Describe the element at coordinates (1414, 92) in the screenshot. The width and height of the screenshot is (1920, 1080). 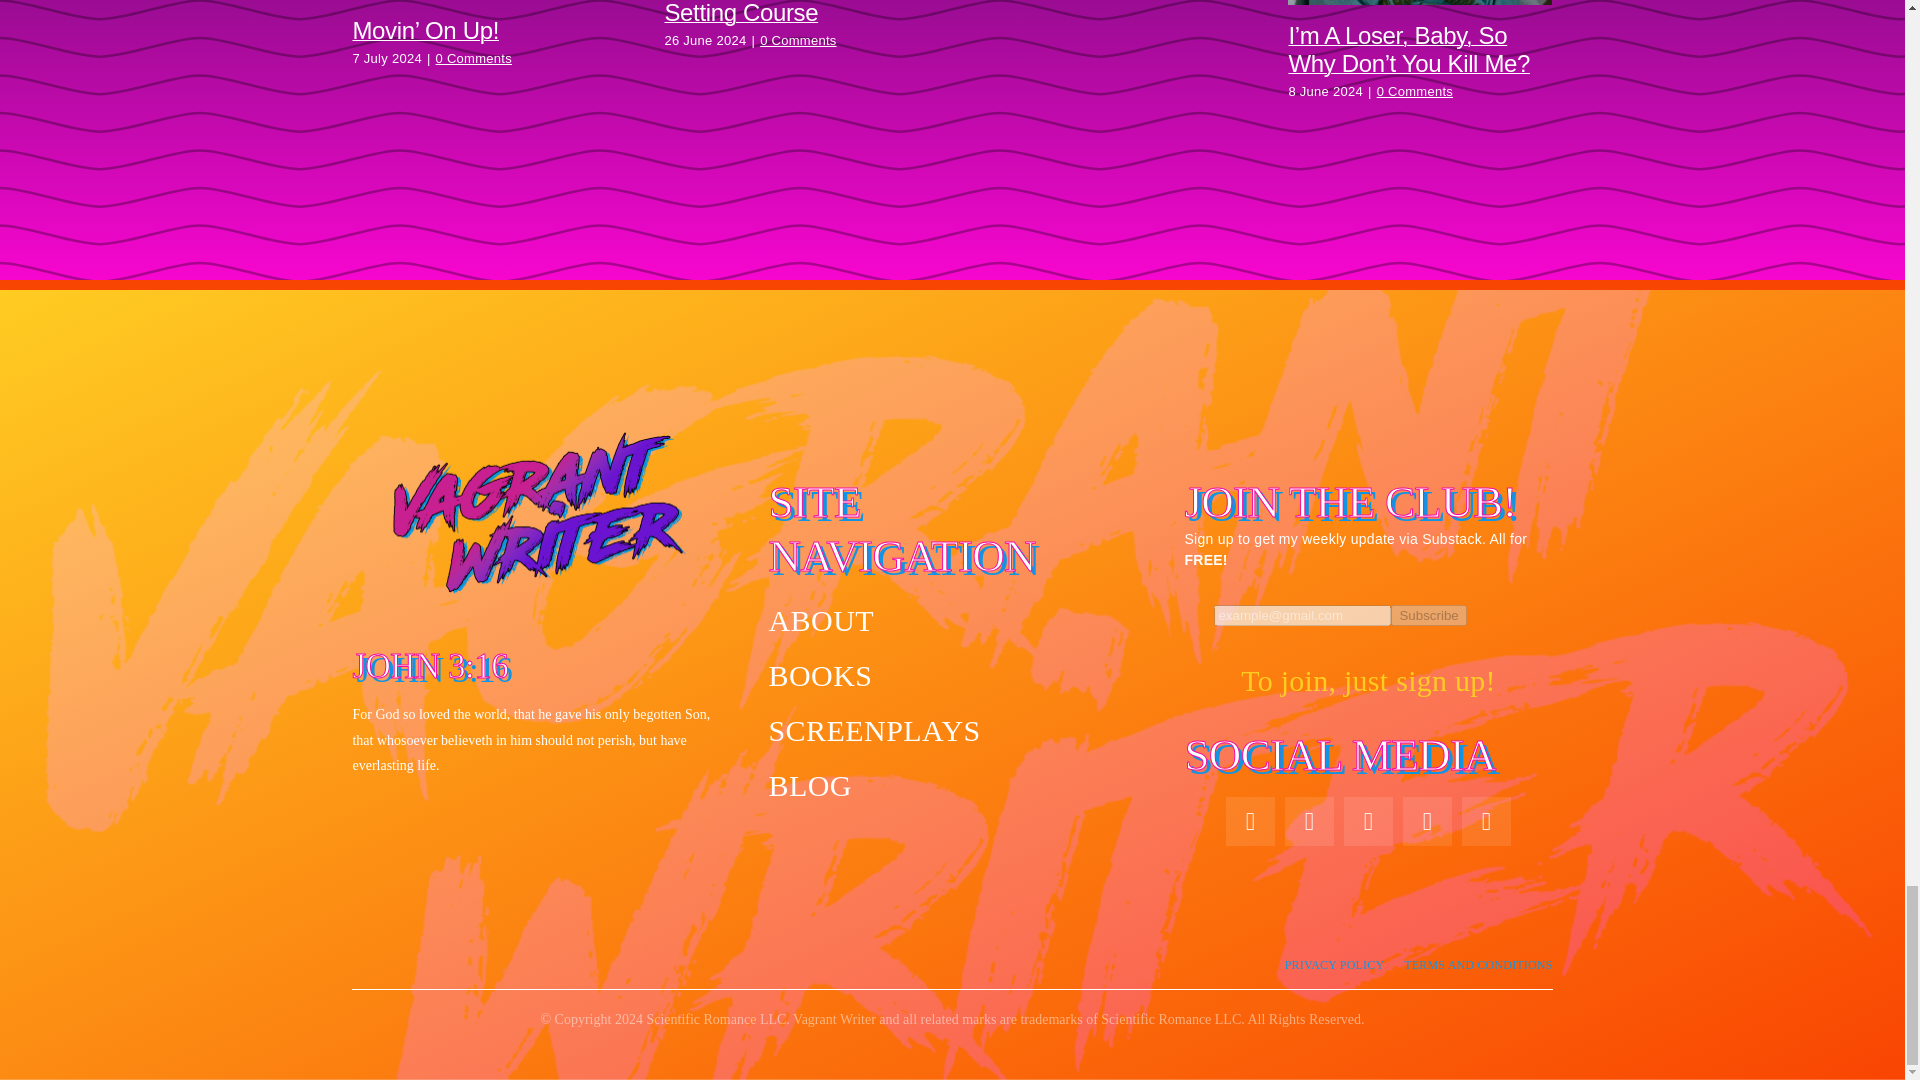
I see `0 Comments` at that location.